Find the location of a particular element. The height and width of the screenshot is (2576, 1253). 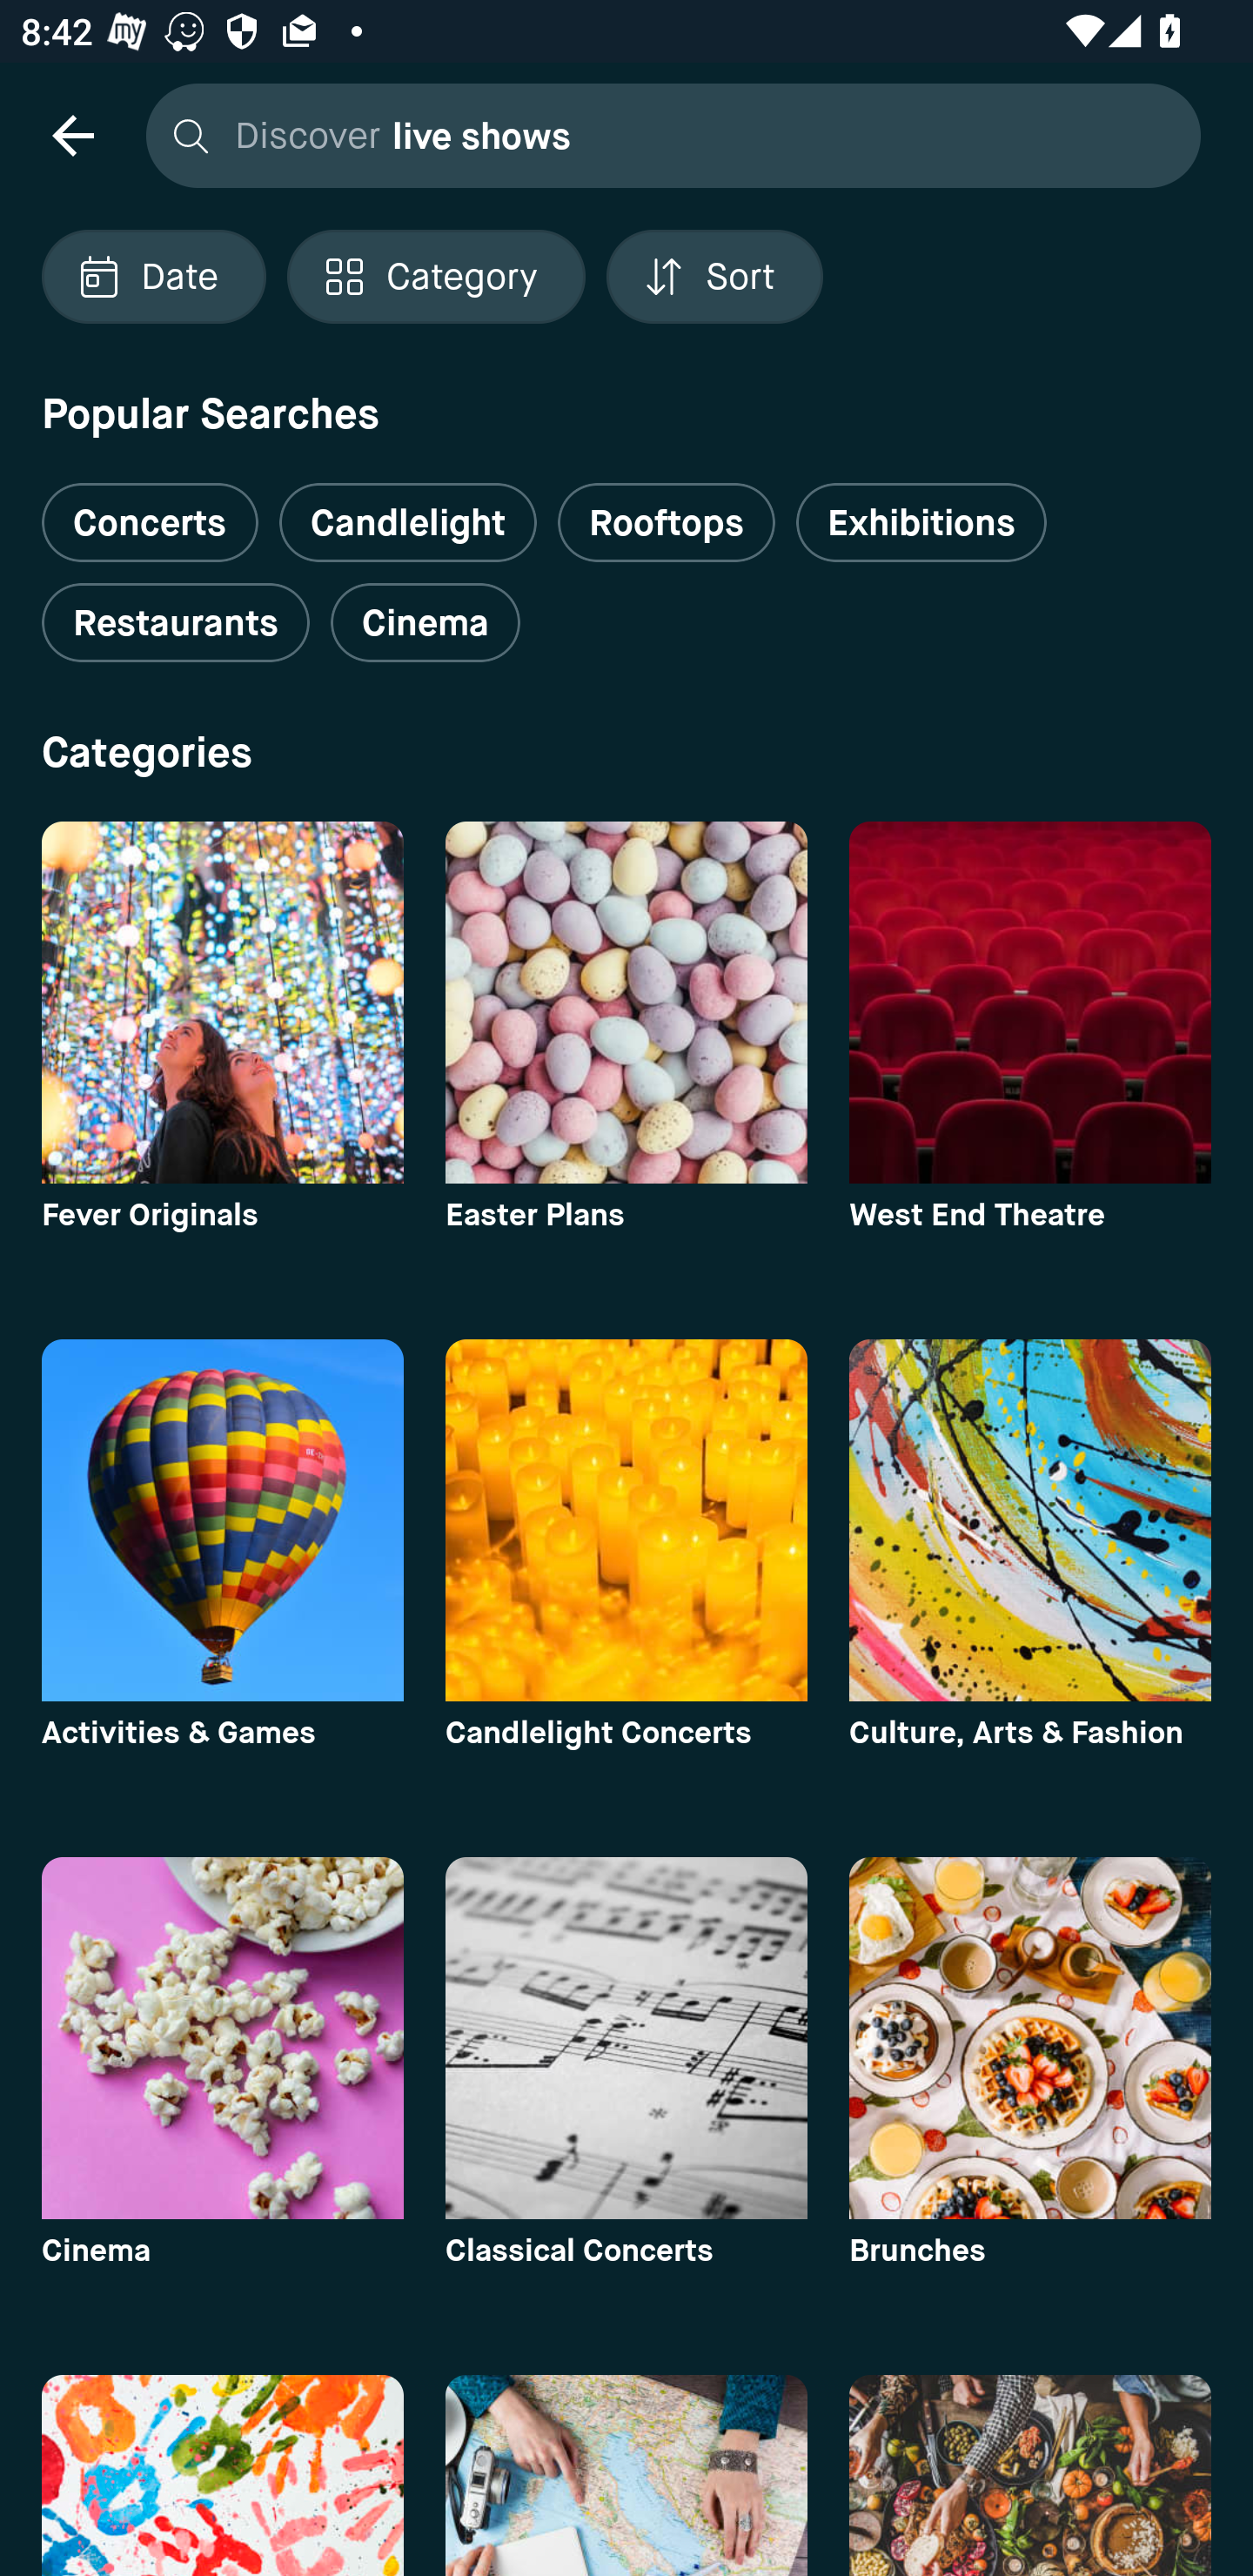

category image is located at coordinates (626, 2475).